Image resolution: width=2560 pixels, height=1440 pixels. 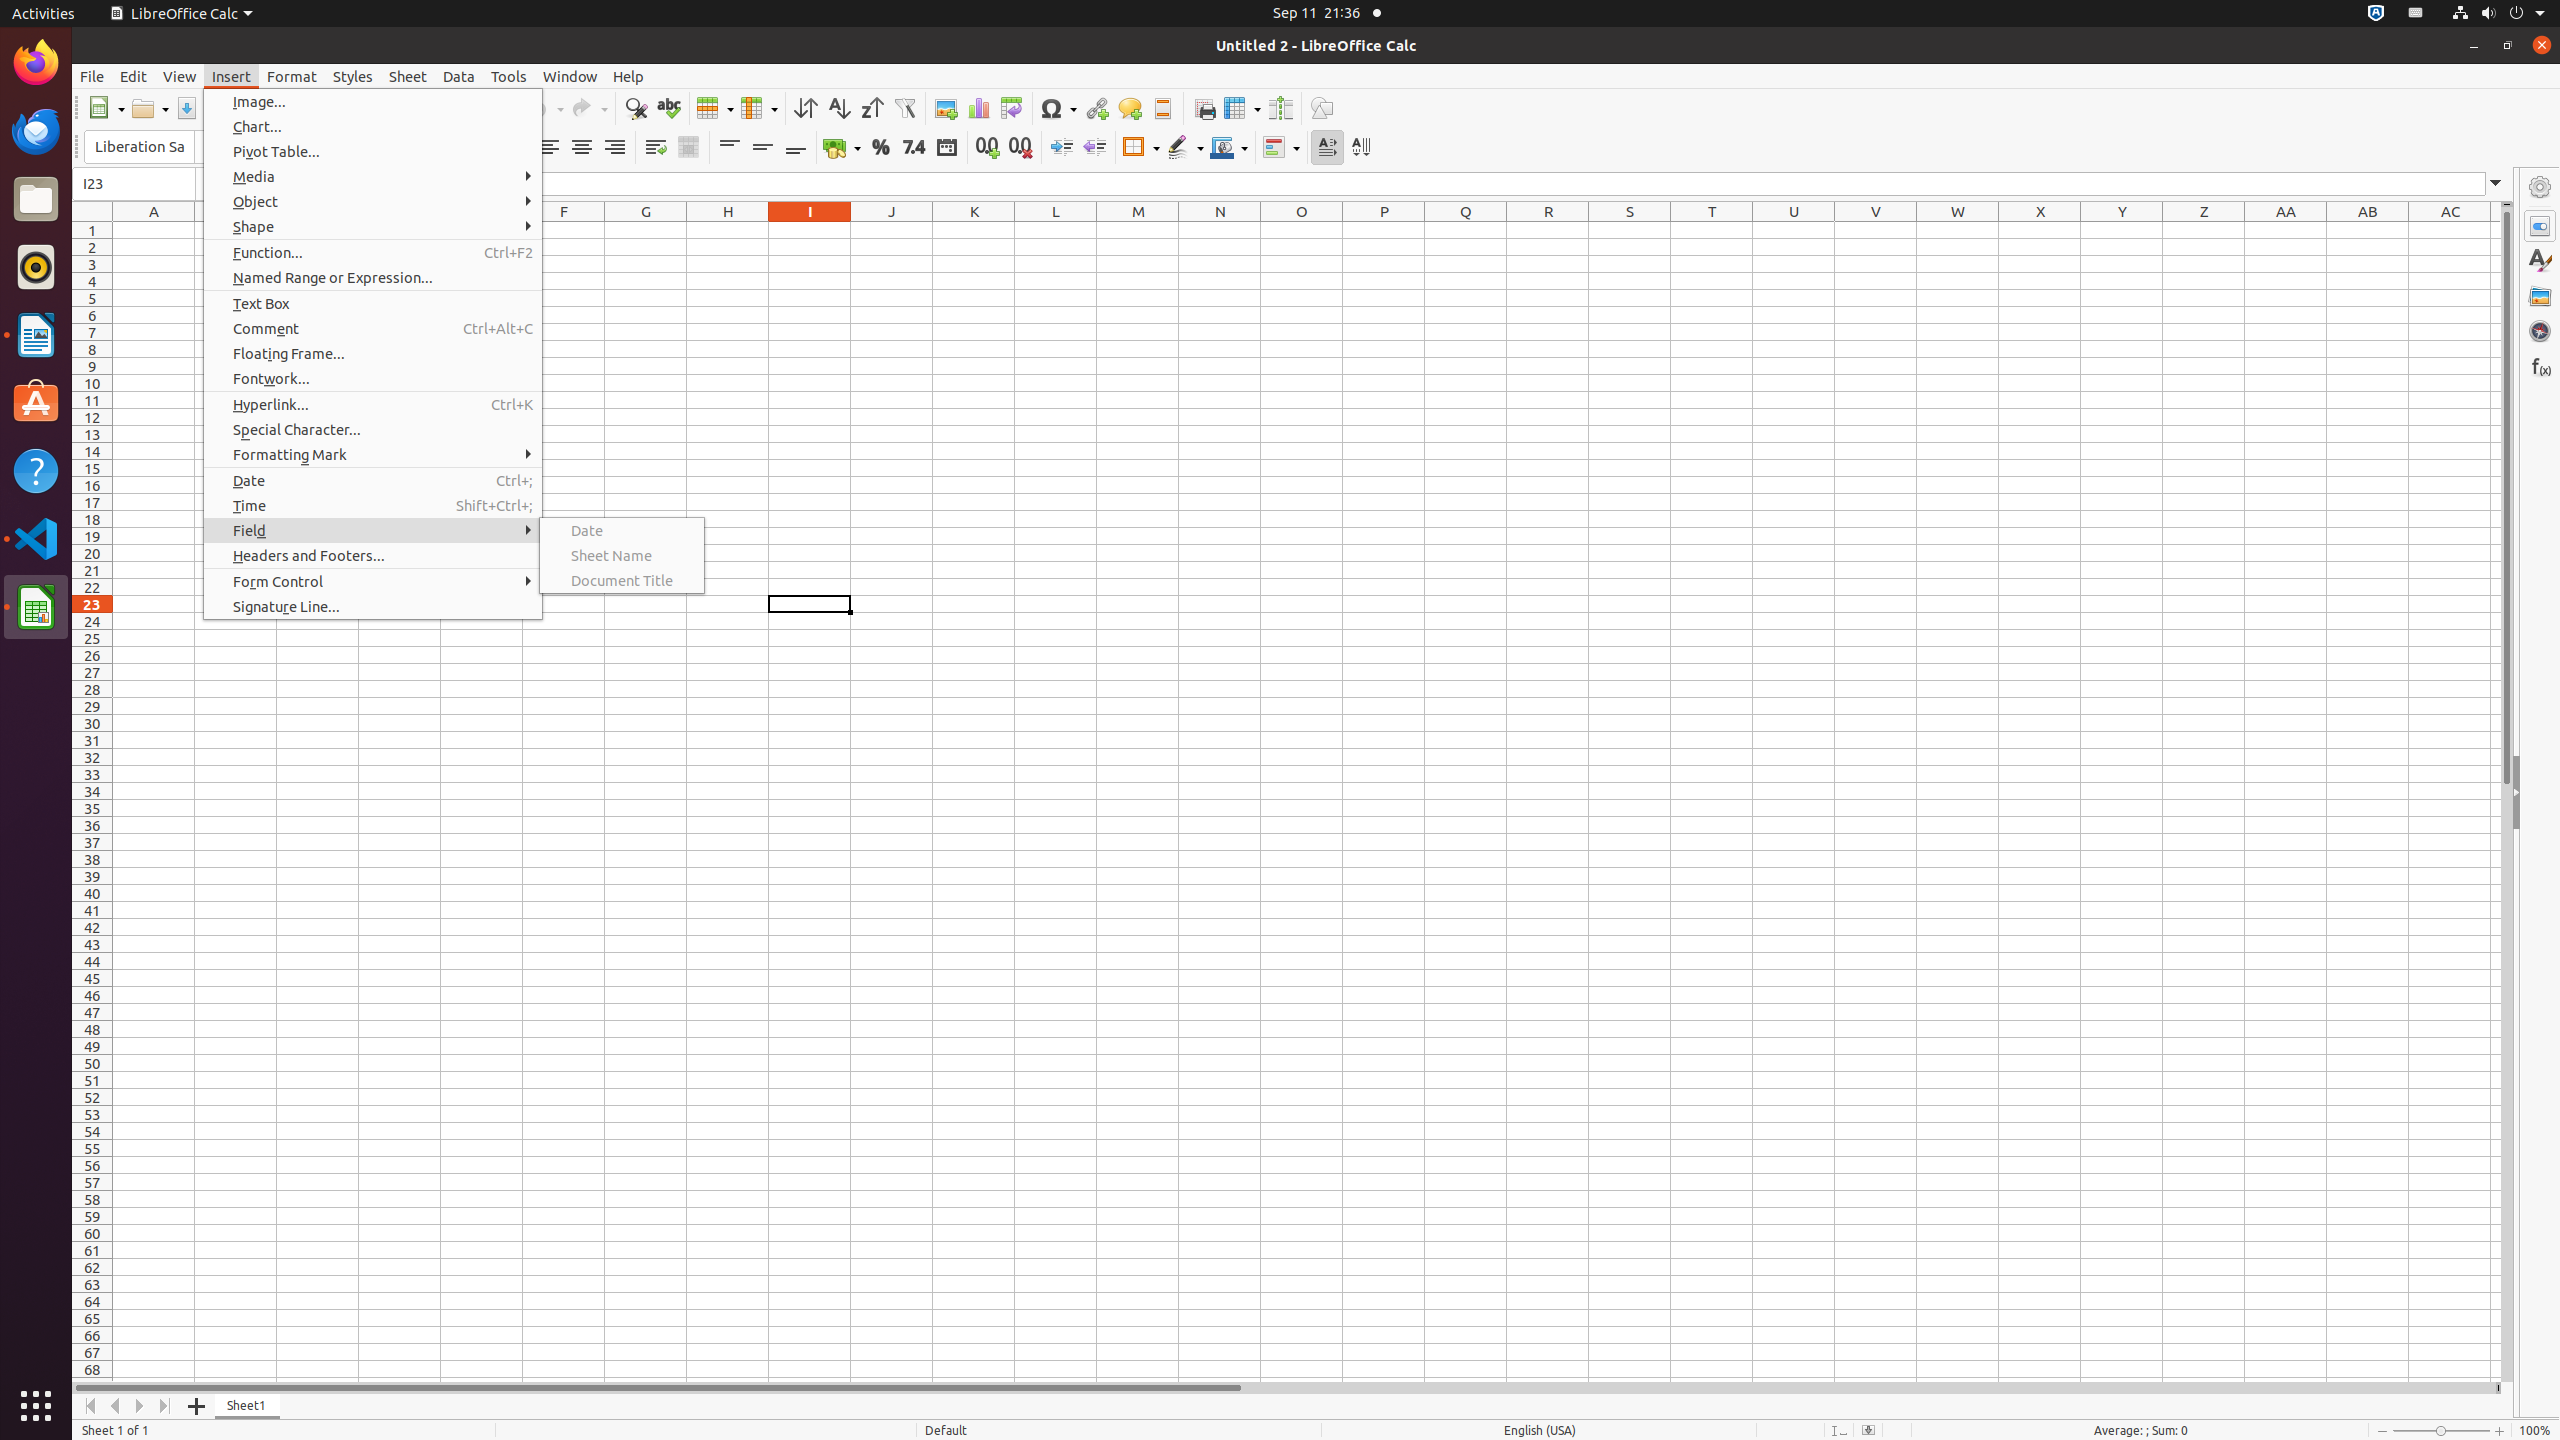 I want to click on Border Style, so click(x=1185, y=148).